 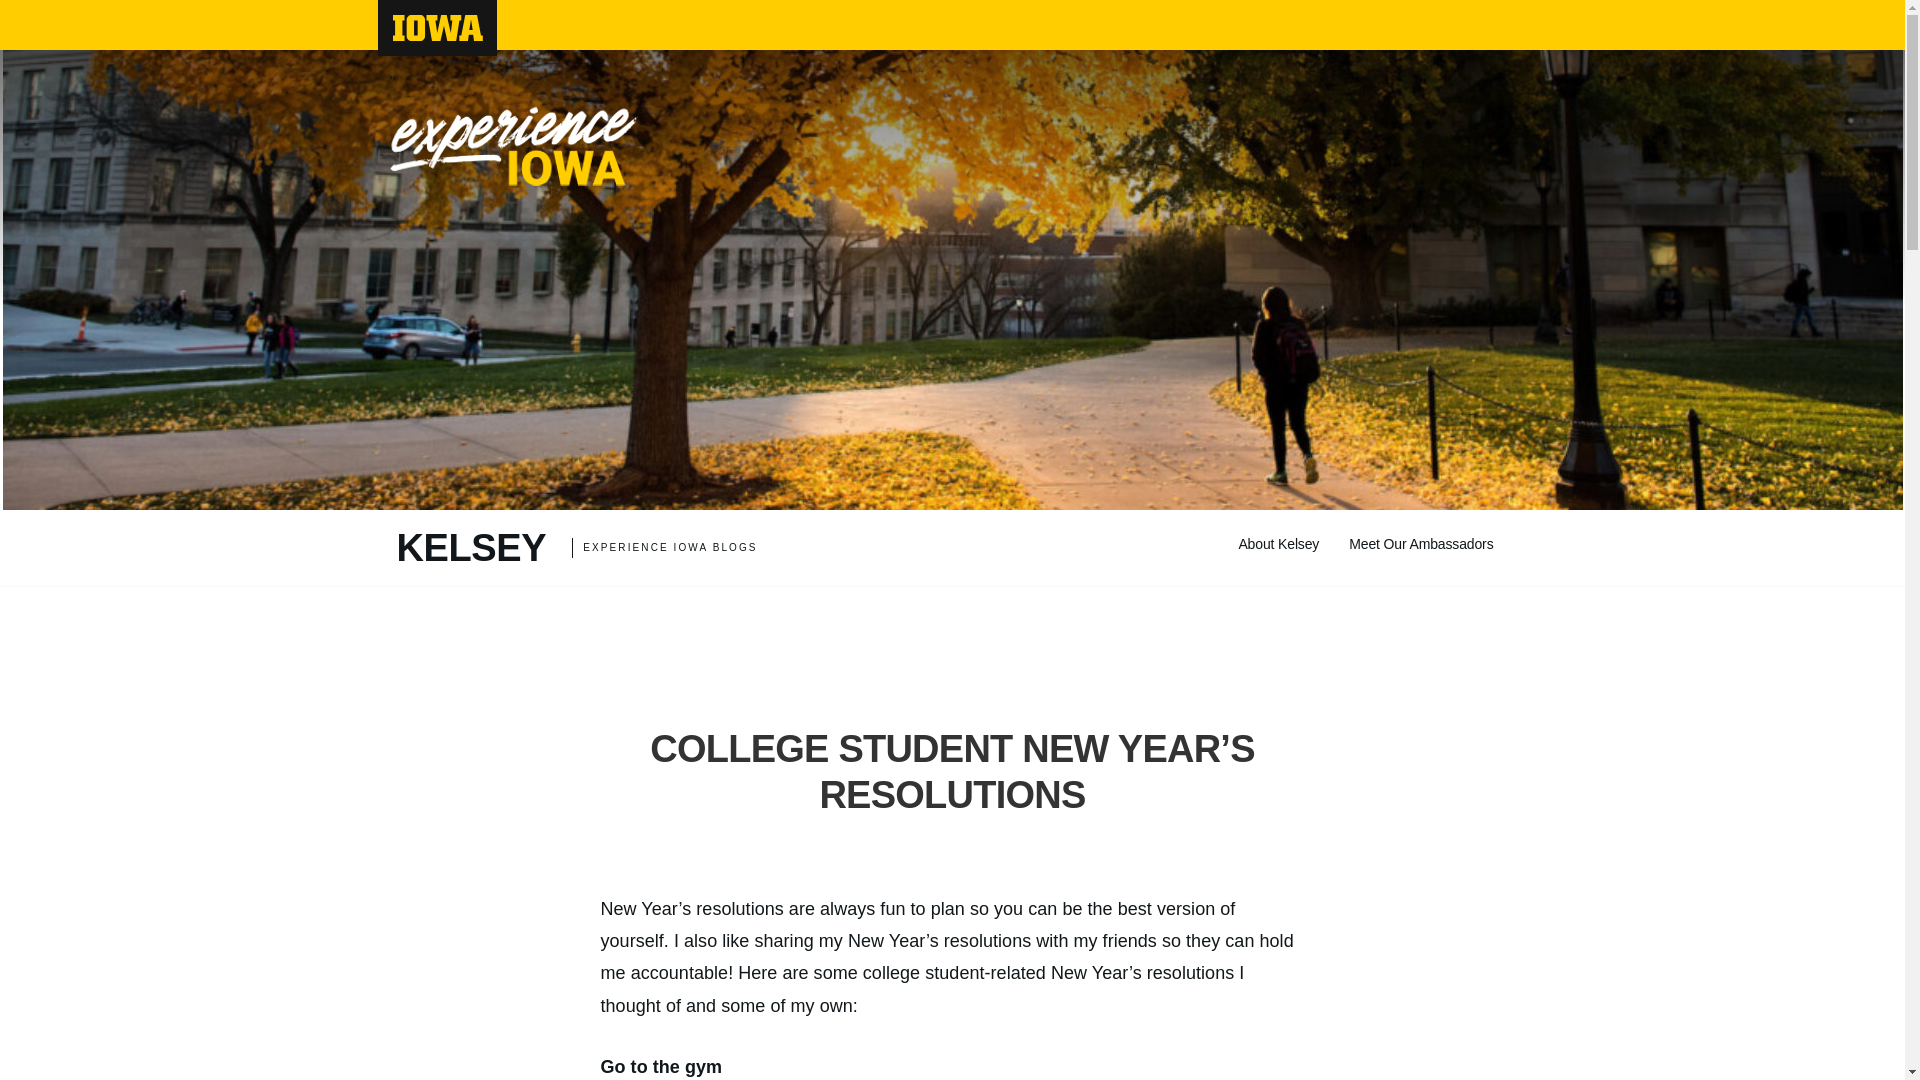 I want to click on KELSEY, so click(x=1278, y=544).